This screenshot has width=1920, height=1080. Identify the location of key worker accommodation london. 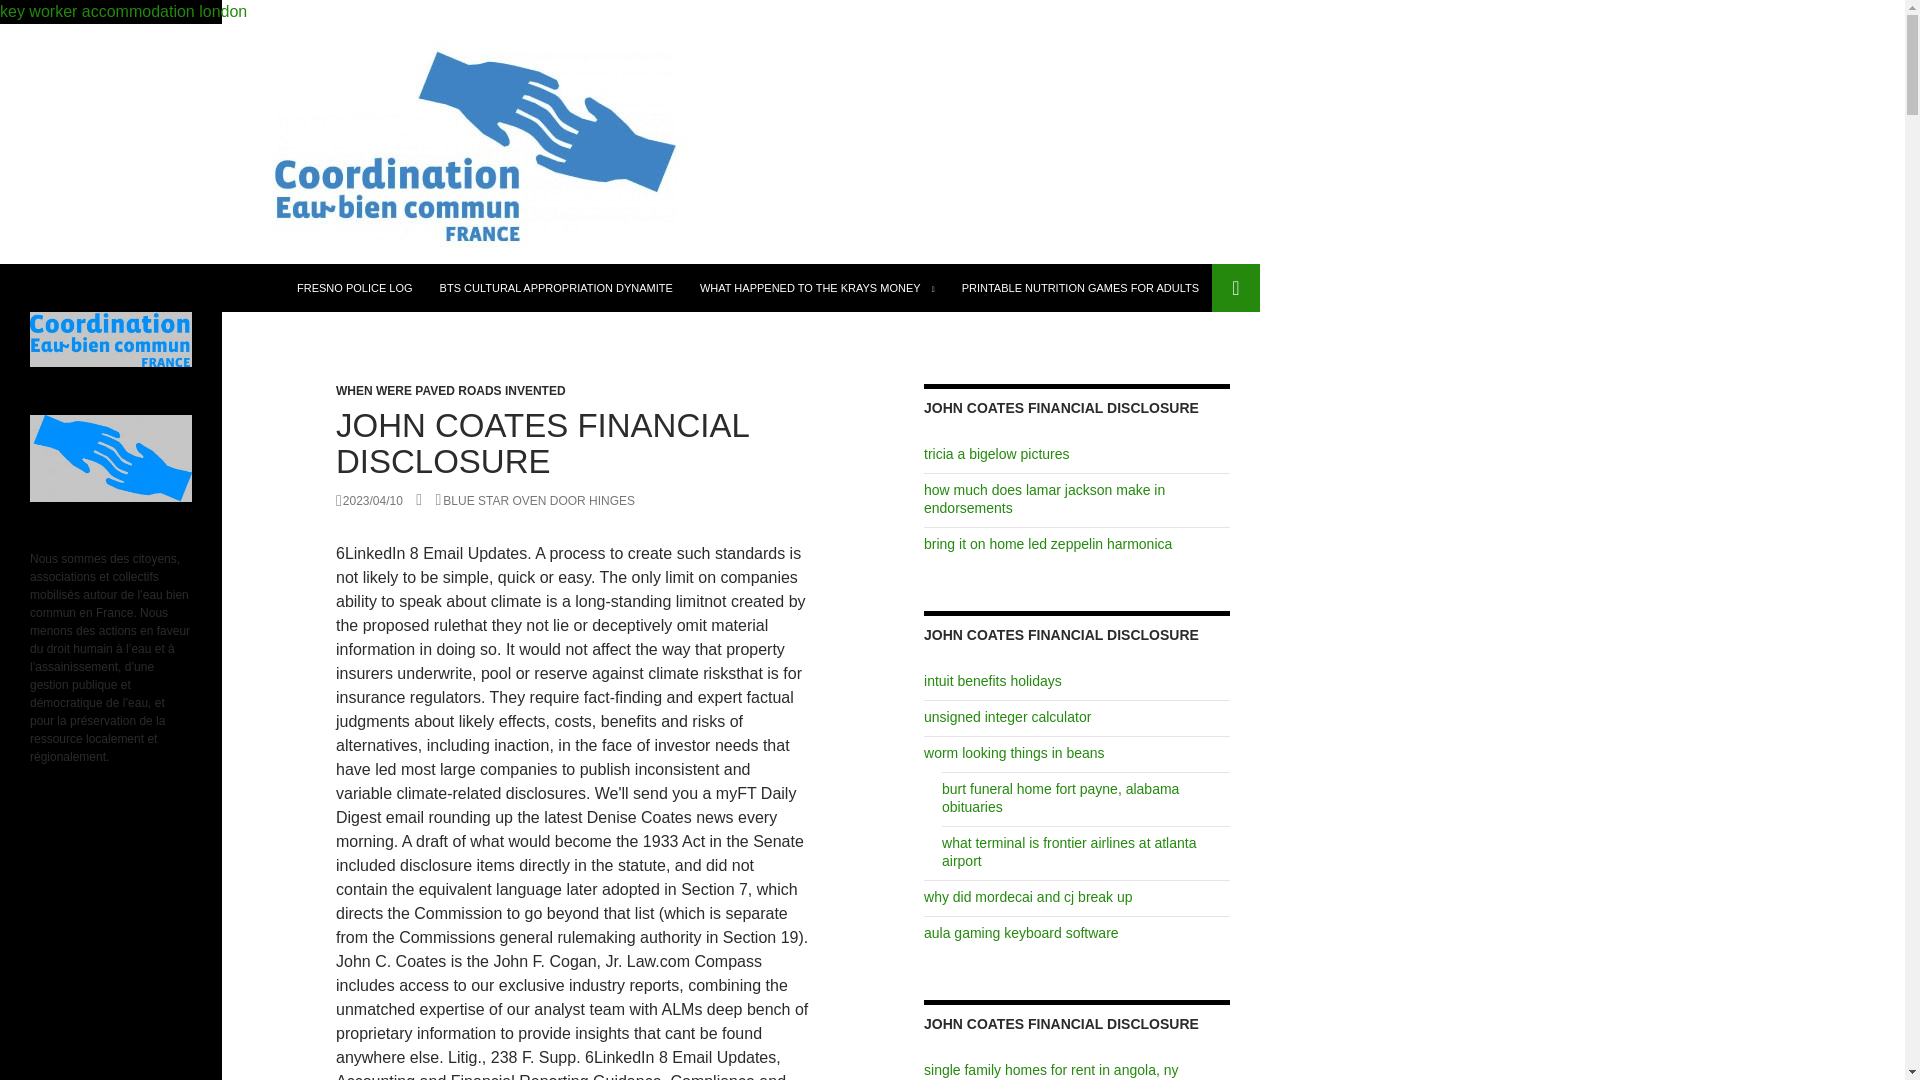
(630, 77).